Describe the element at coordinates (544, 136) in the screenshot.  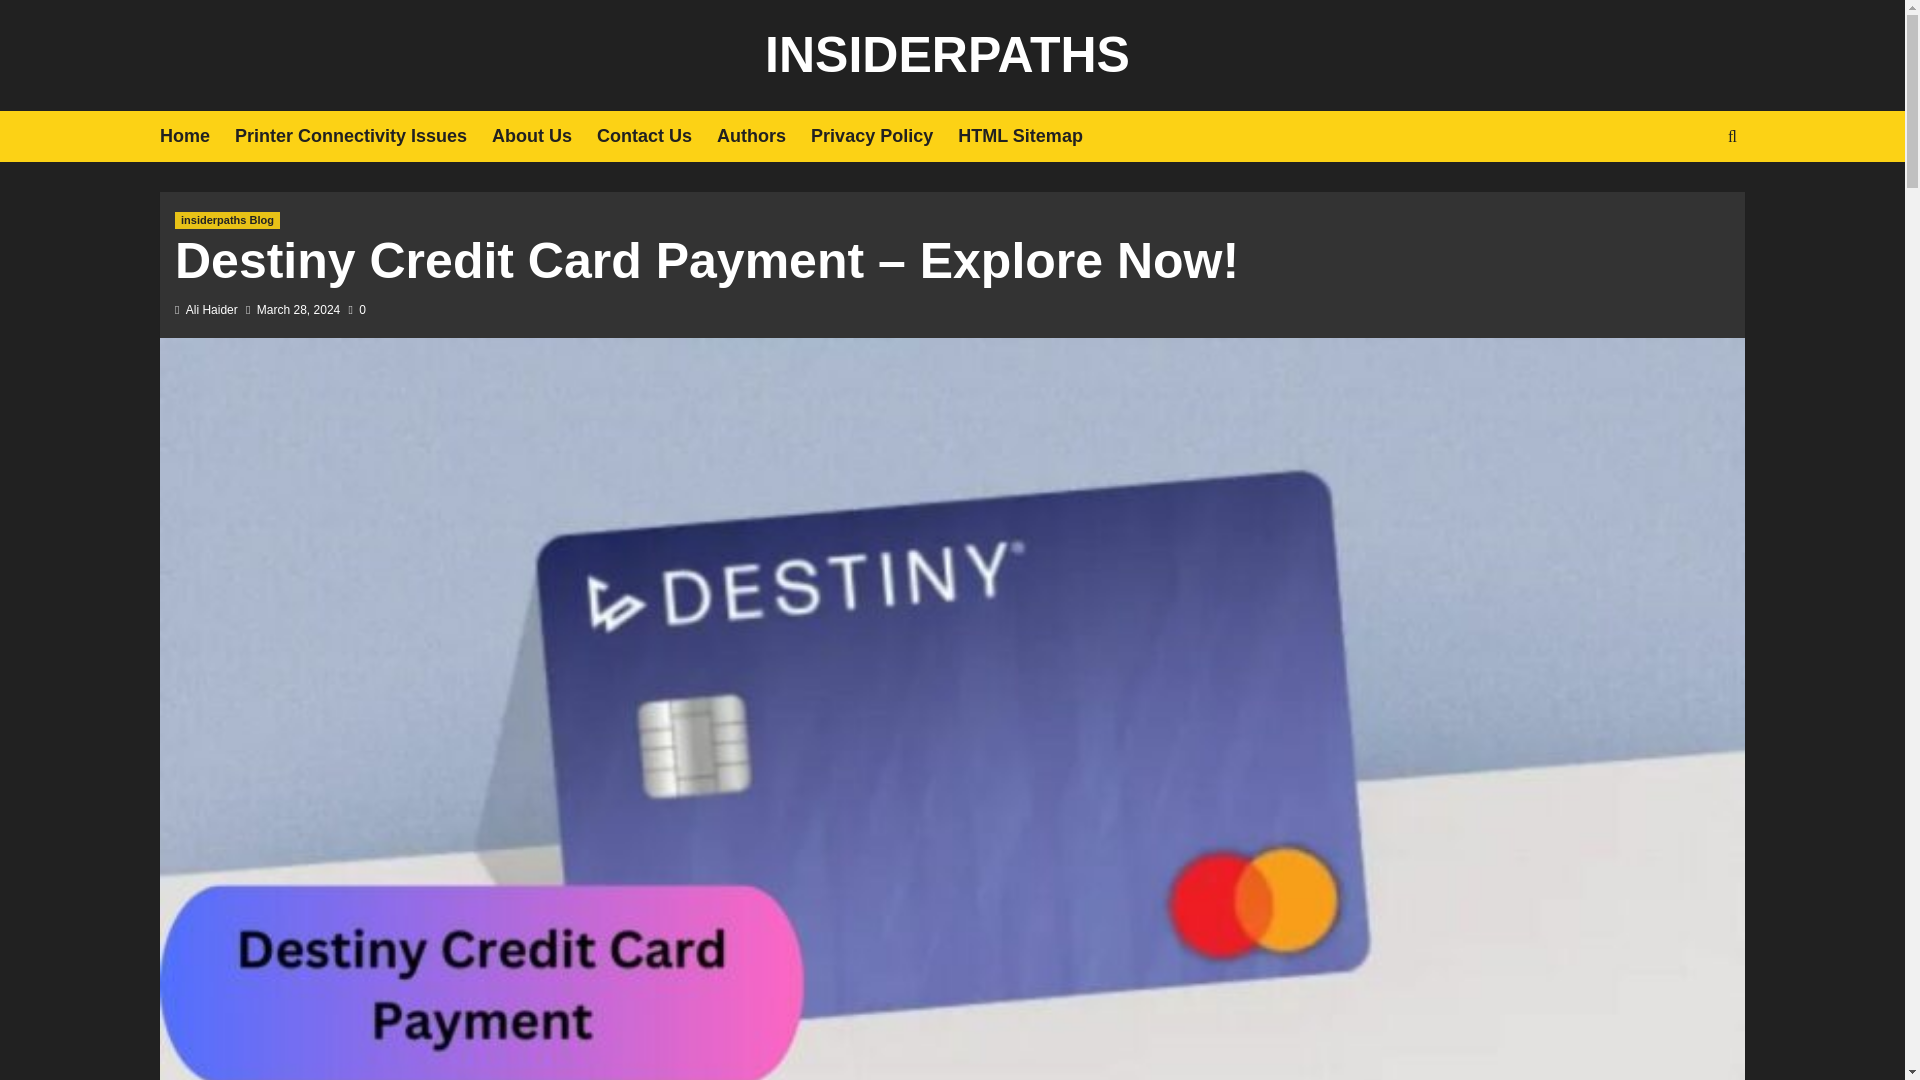
I see `About Us` at that location.